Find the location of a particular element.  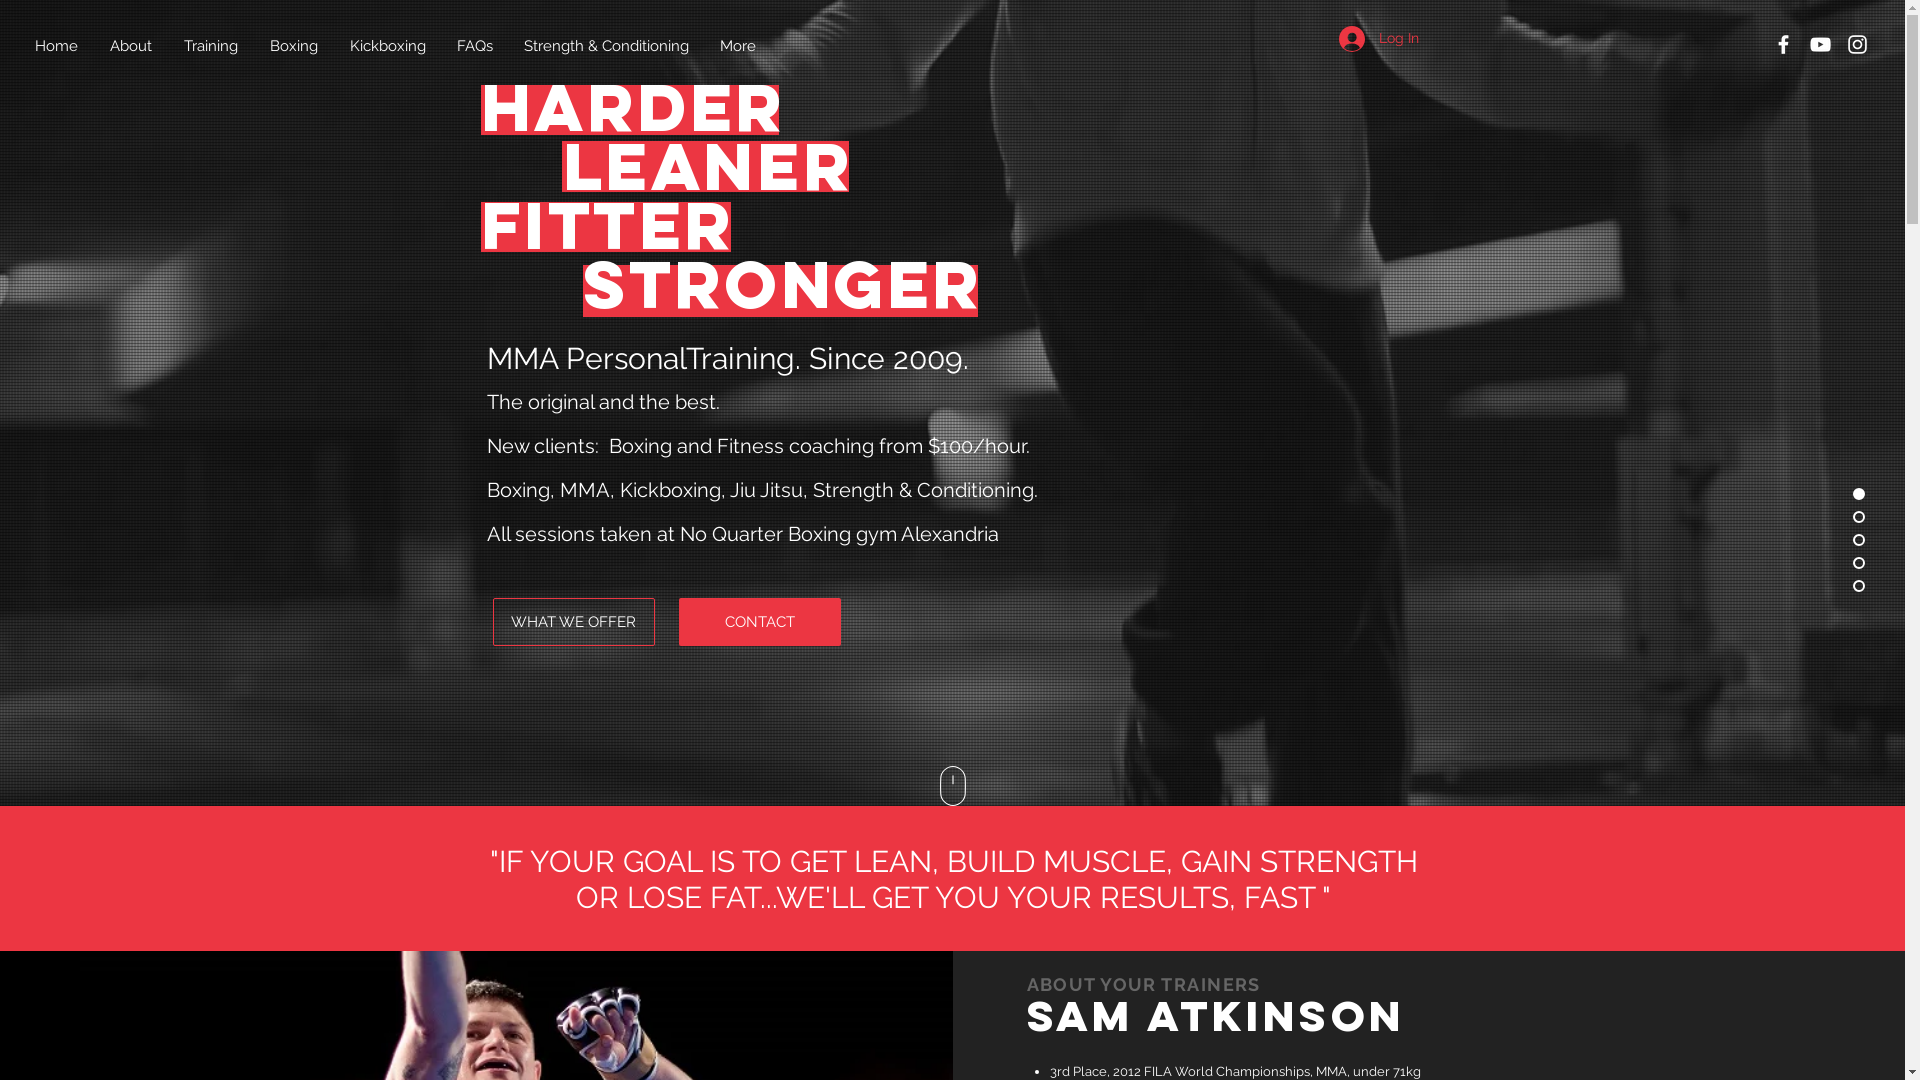

About is located at coordinates (132, 46).